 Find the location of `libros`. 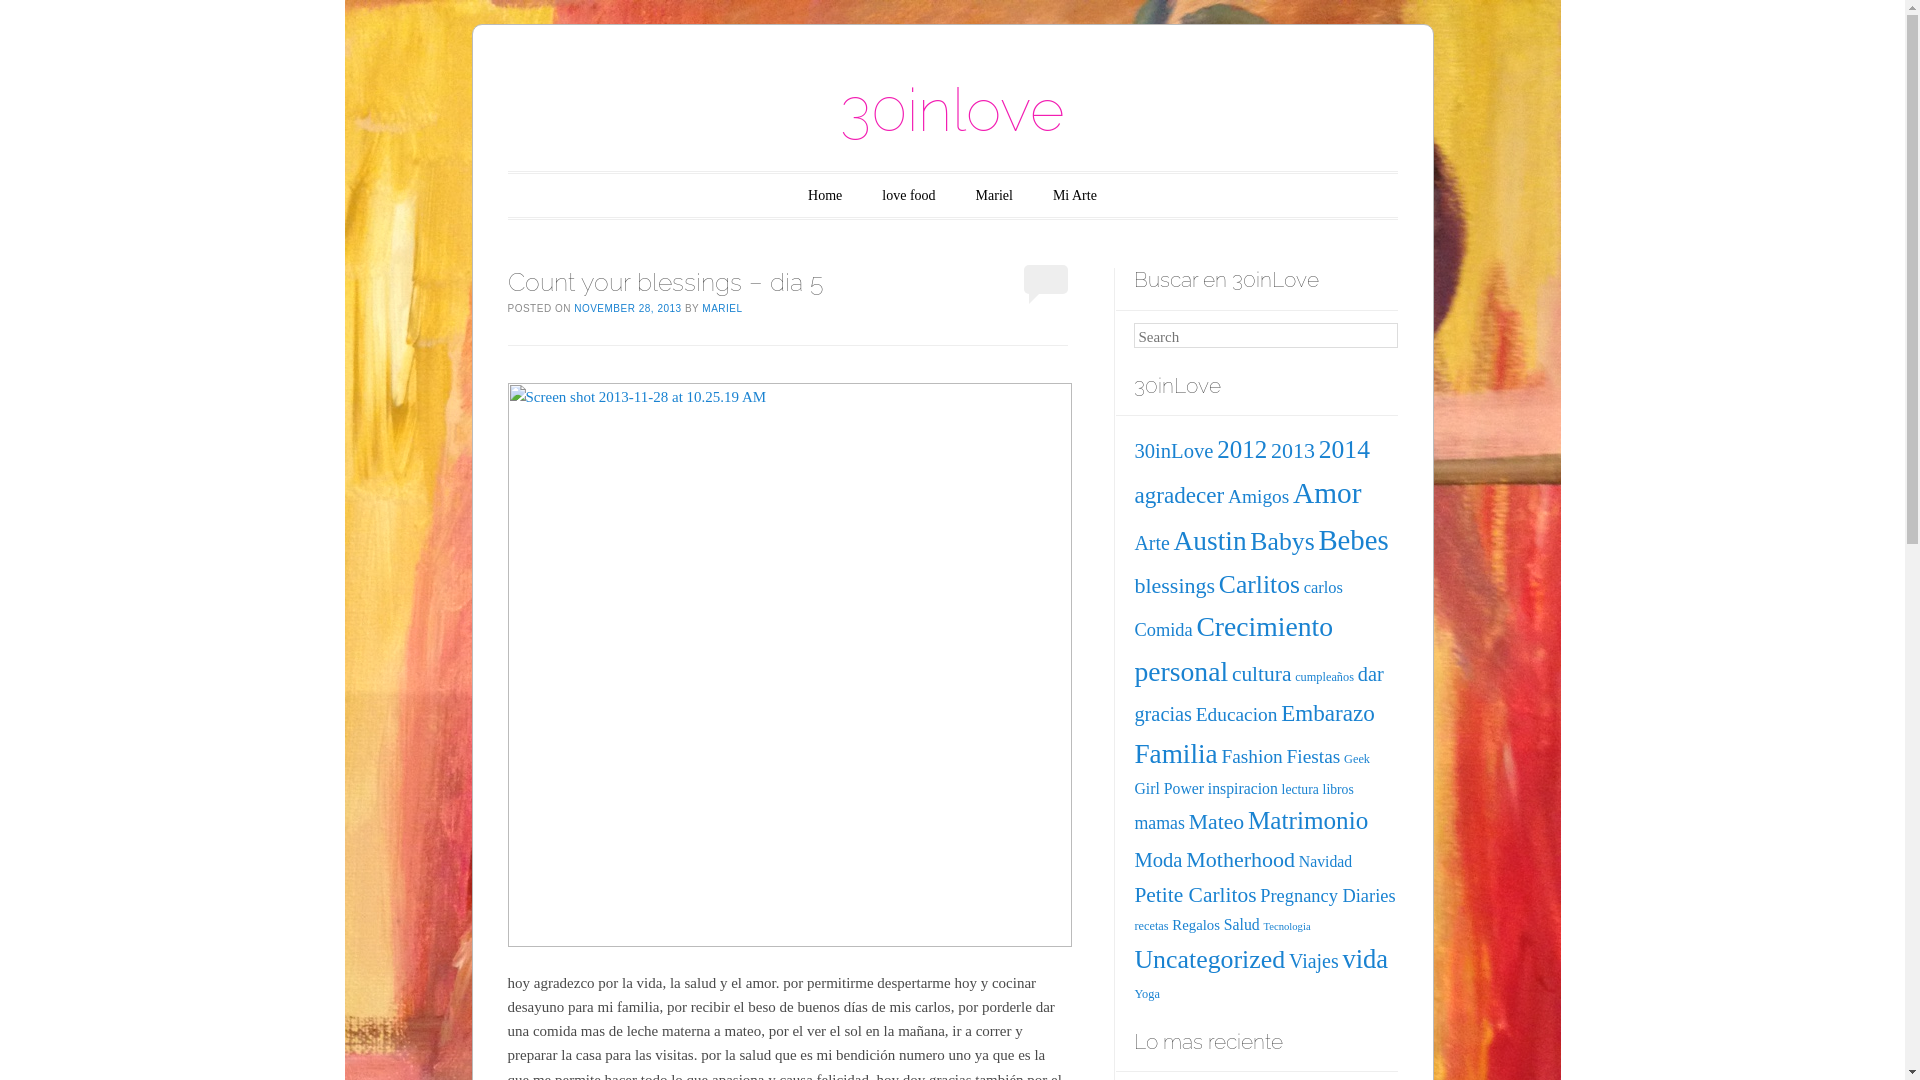

libros is located at coordinates (1338, 790).